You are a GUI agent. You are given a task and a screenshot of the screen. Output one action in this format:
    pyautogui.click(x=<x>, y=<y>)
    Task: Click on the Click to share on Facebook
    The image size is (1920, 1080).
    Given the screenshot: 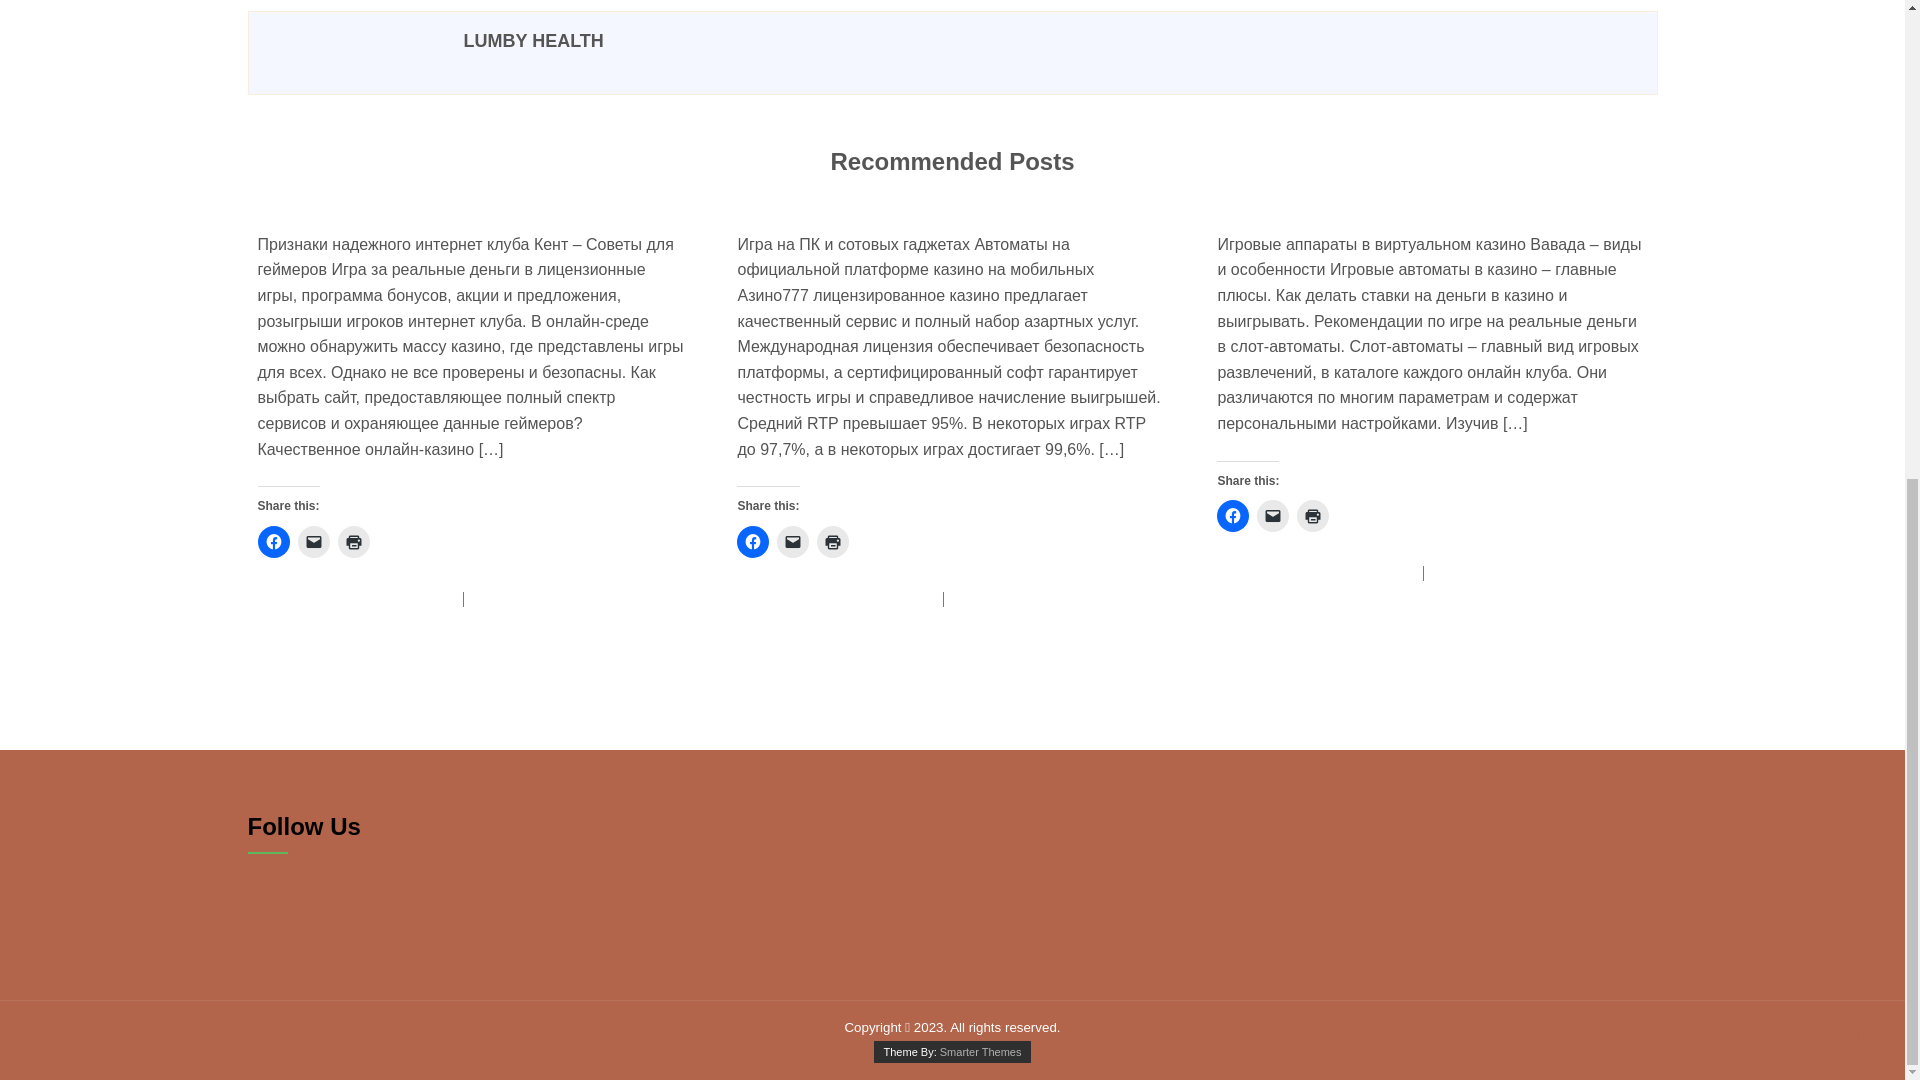 What is the action you would take?
    pyautogui.click(x=1233, y=516)
    